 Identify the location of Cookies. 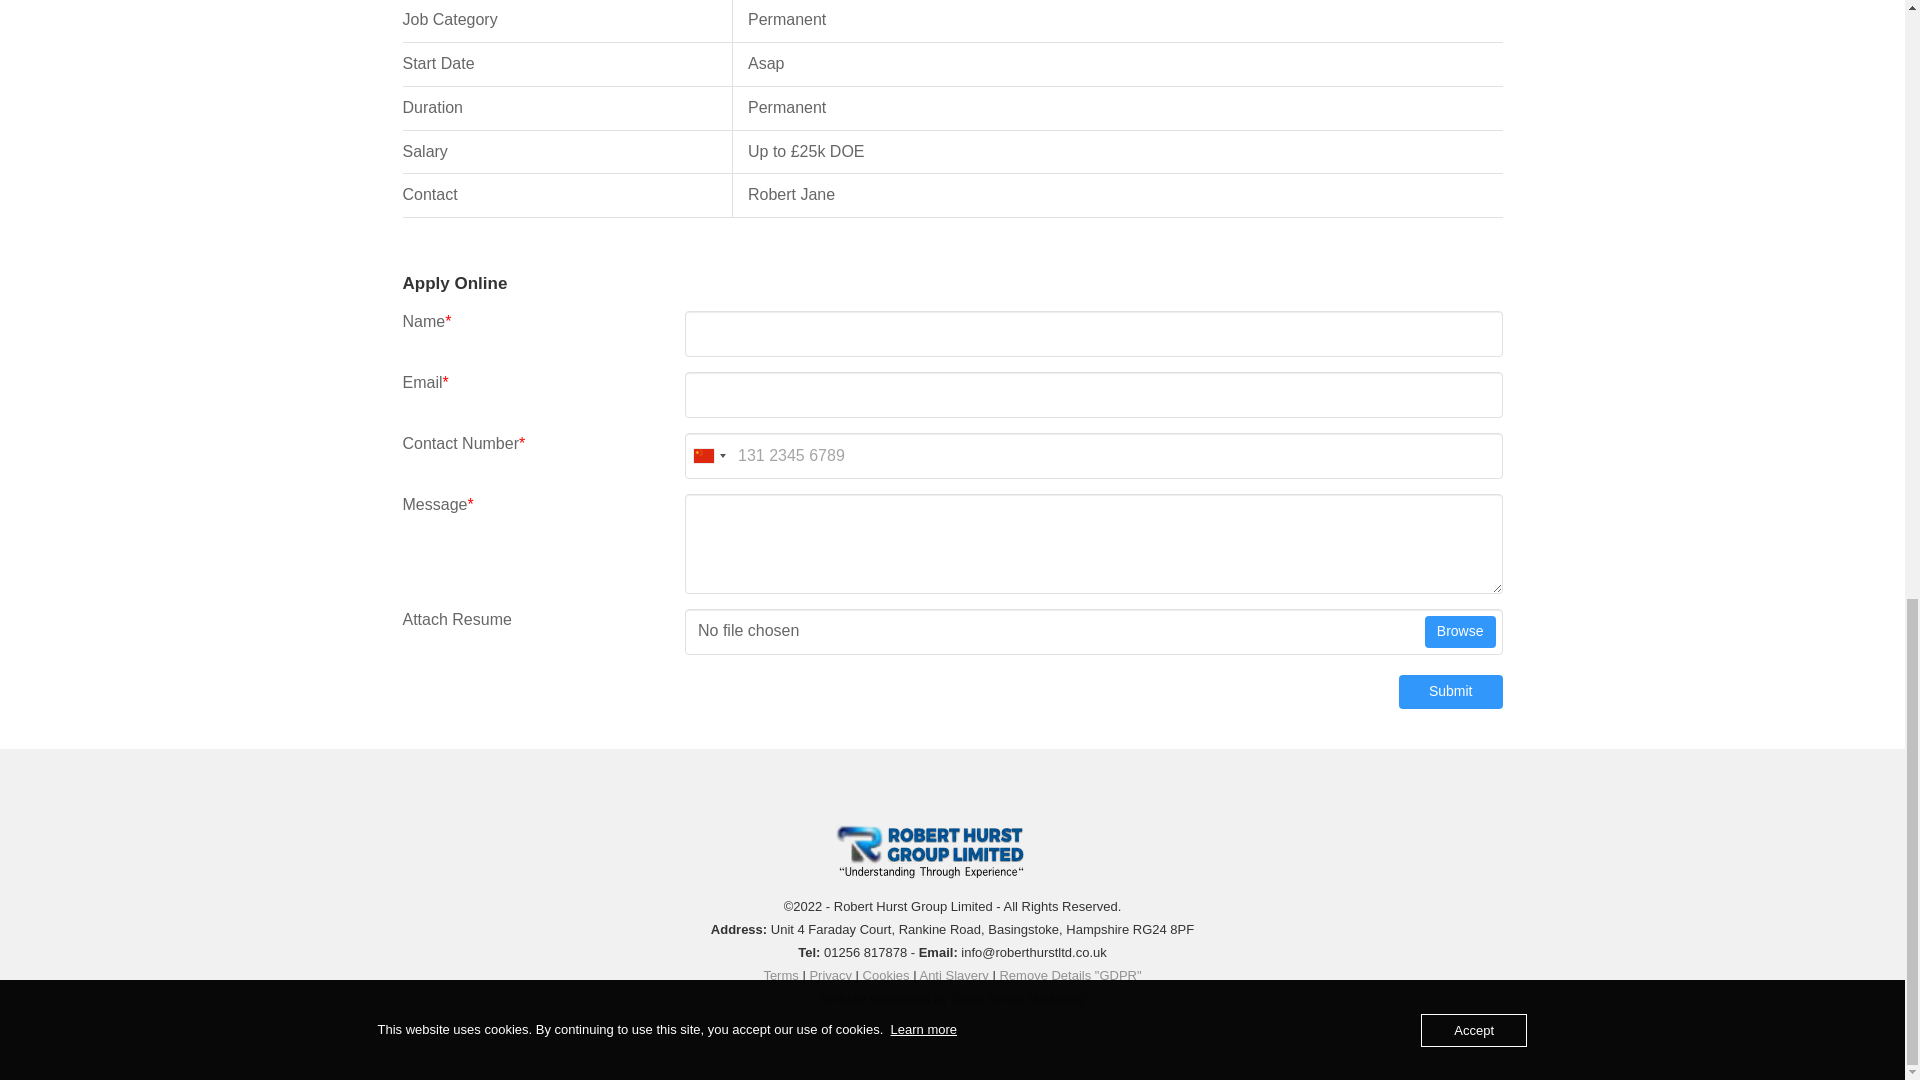
(886, 975).